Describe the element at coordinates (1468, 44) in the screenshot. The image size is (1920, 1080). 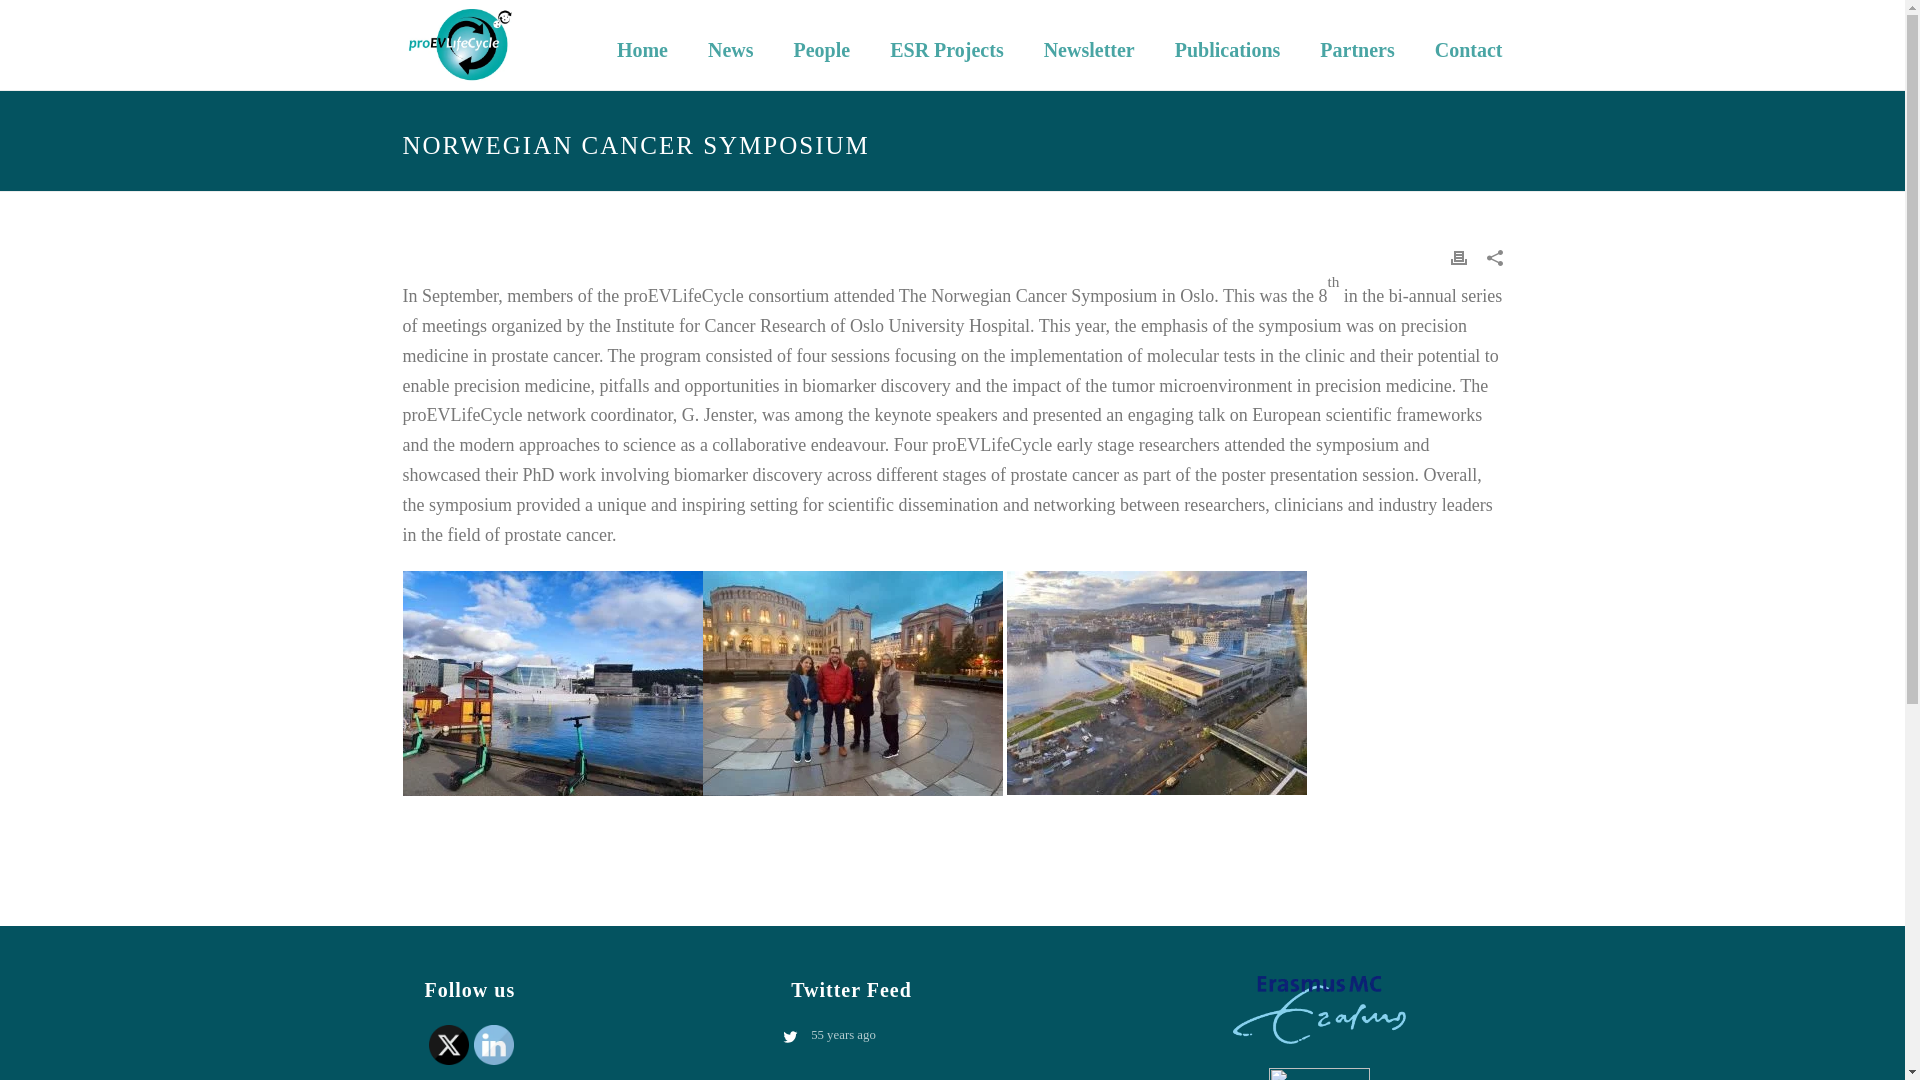
I see `Contact` at that location.